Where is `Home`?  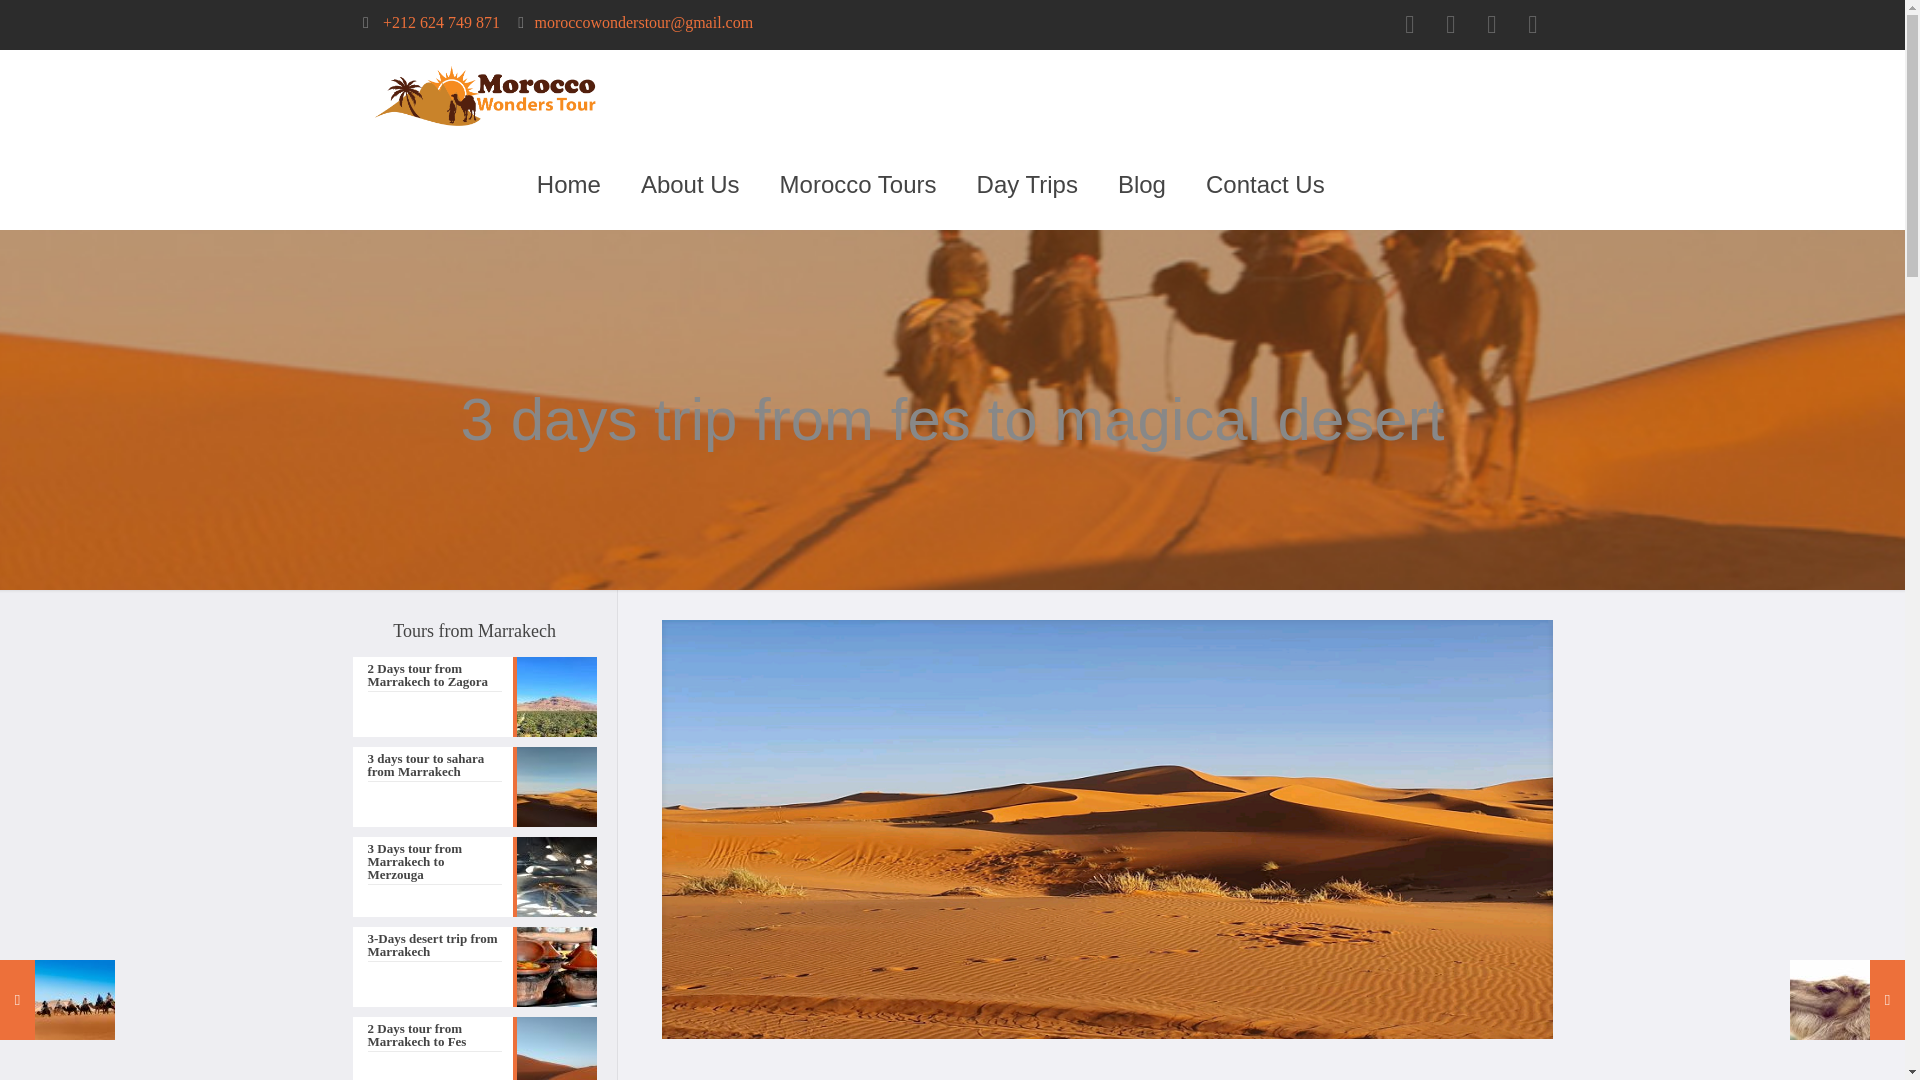
Home is located at coordinates (568, 185).